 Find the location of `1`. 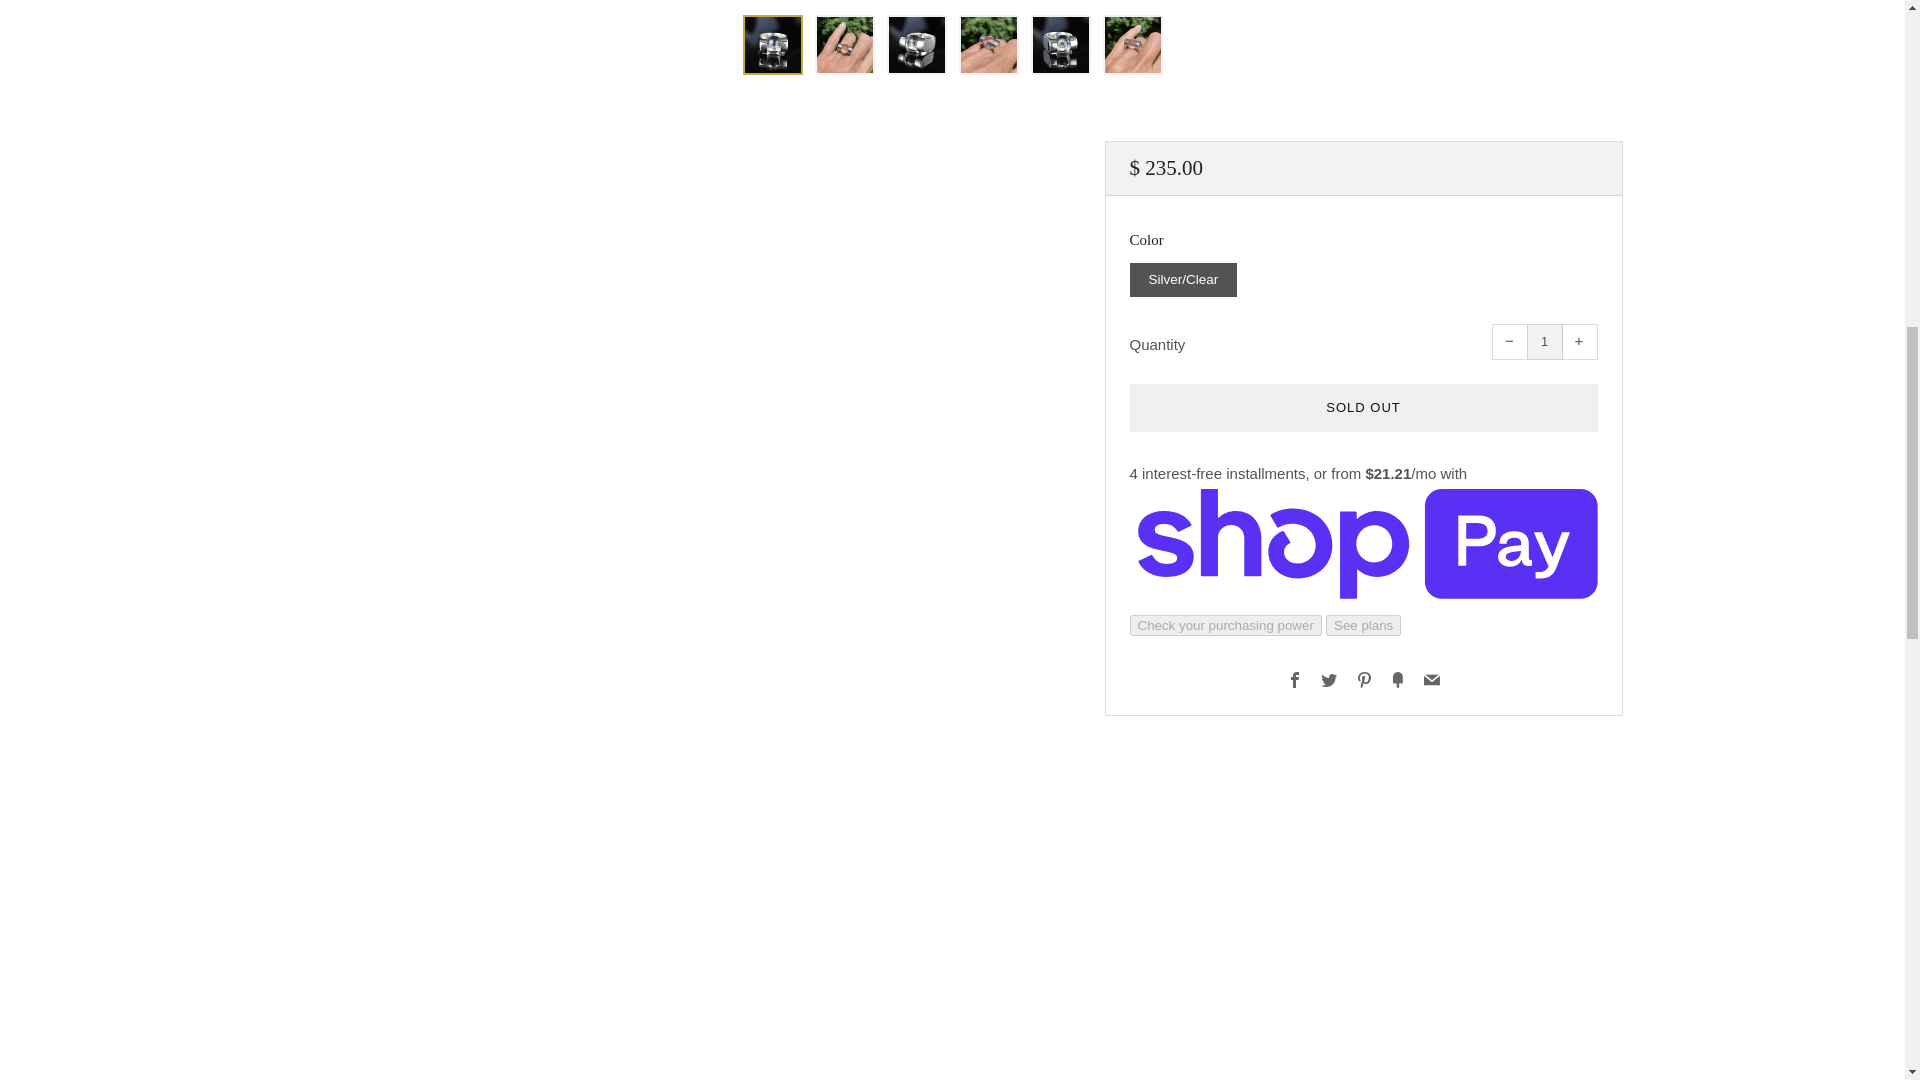

1 is located at coordinates (1544, 342).